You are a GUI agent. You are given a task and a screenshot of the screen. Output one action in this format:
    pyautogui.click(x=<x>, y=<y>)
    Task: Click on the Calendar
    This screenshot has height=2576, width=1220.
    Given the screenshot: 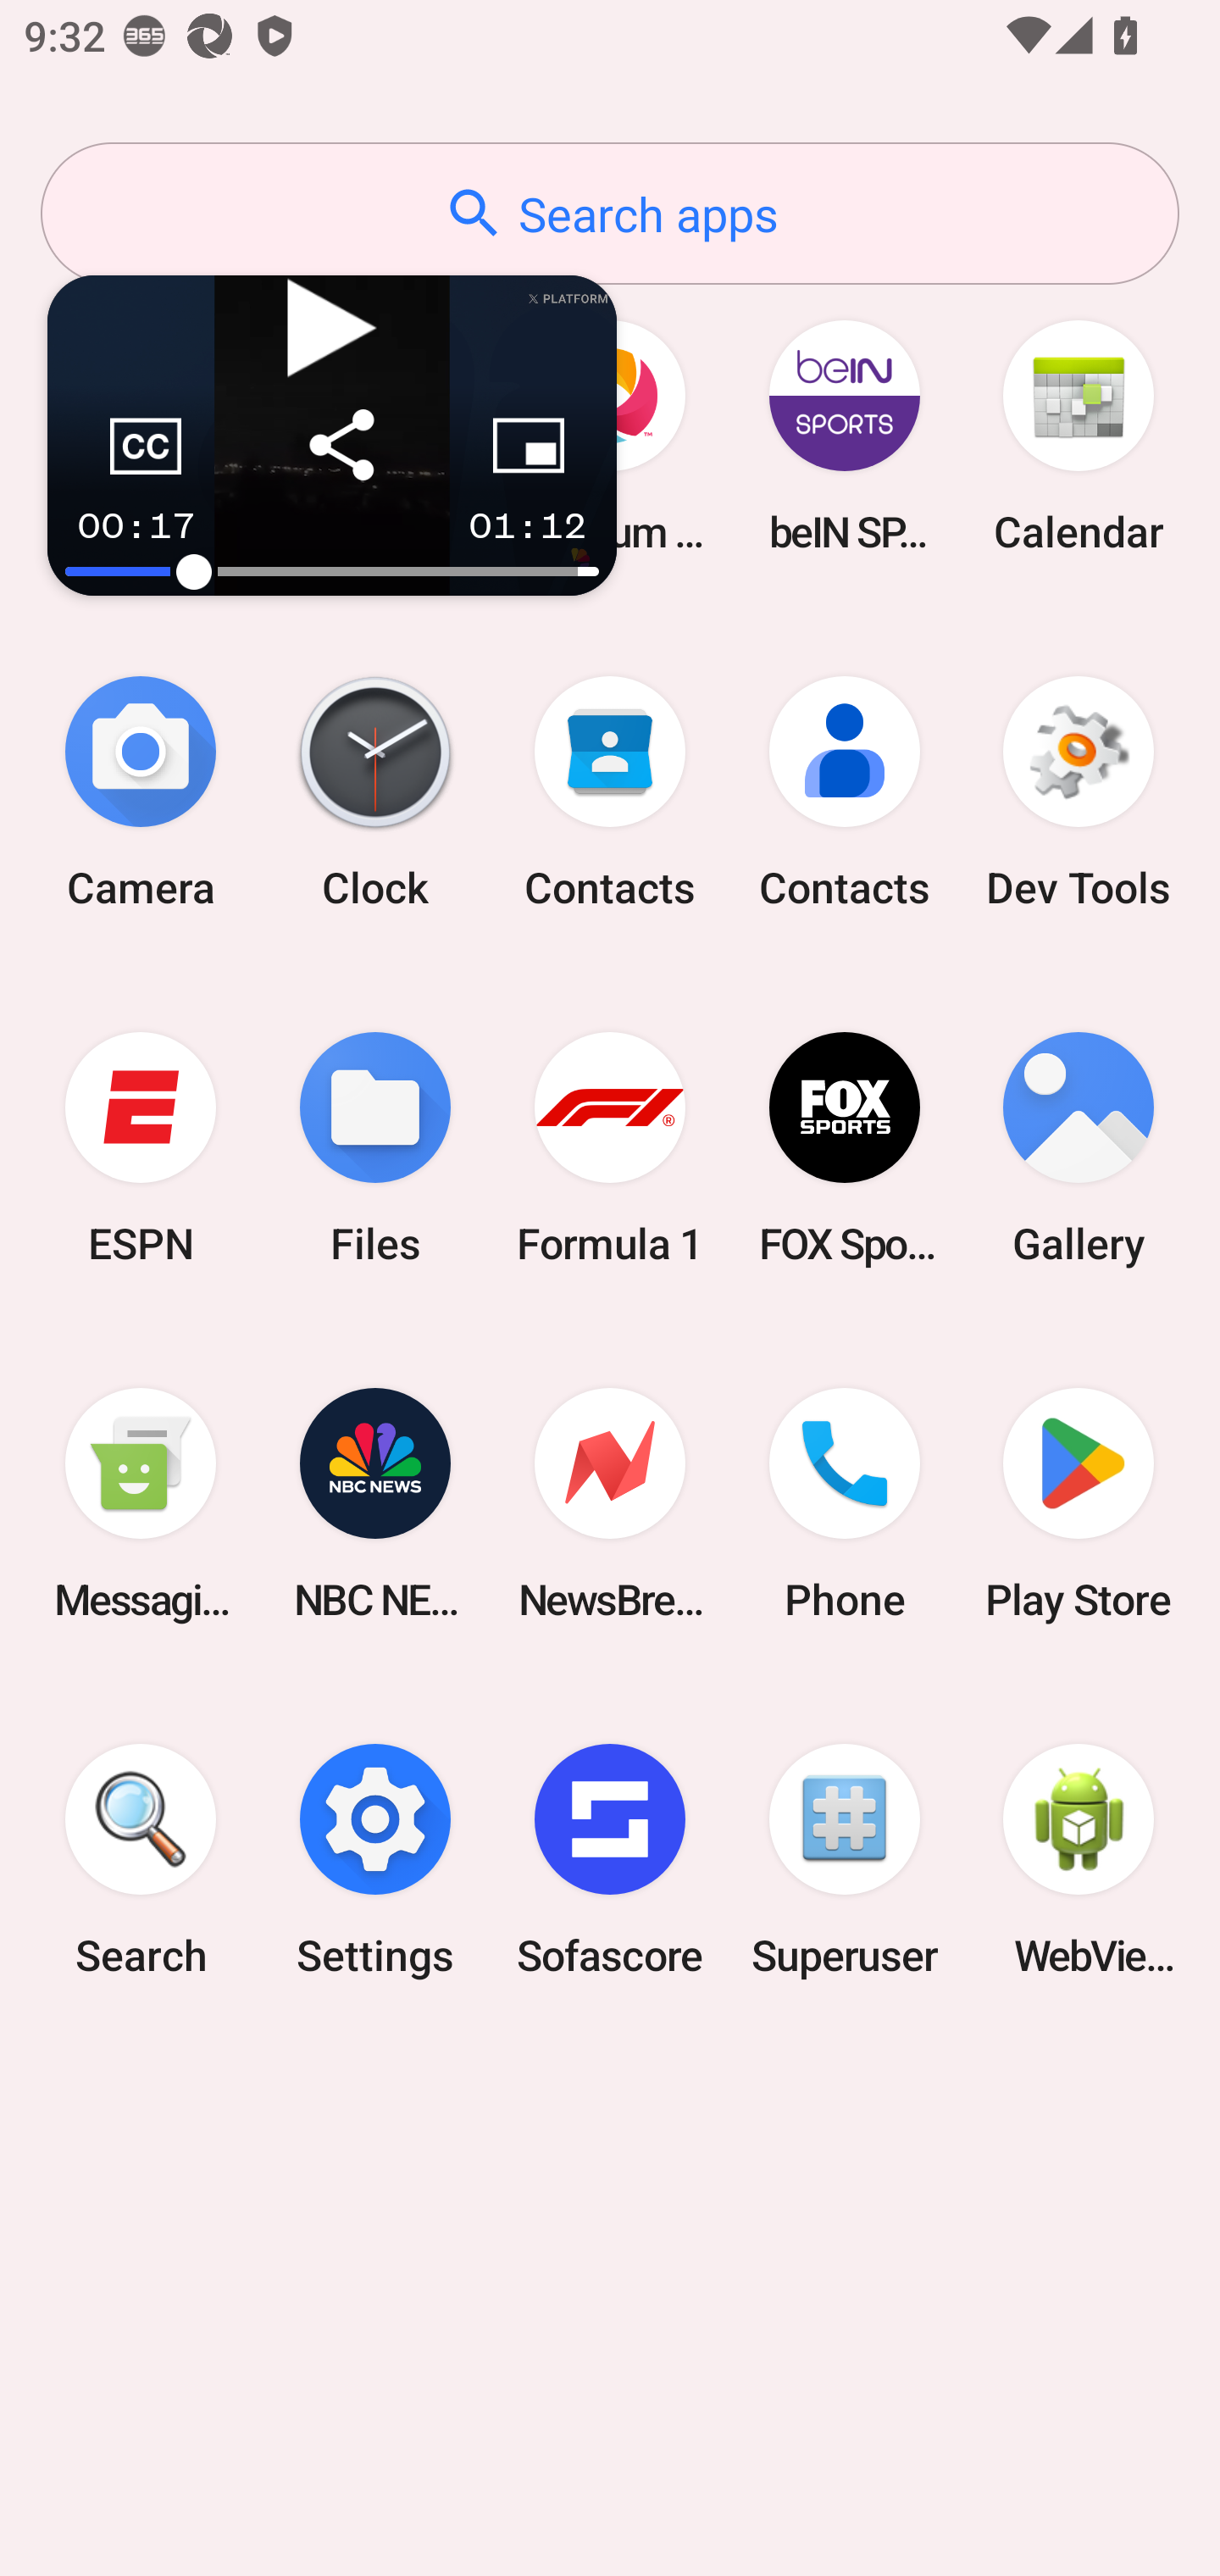 What is the action you would take?
    pyautogui.click(x=1079, y=436)
    